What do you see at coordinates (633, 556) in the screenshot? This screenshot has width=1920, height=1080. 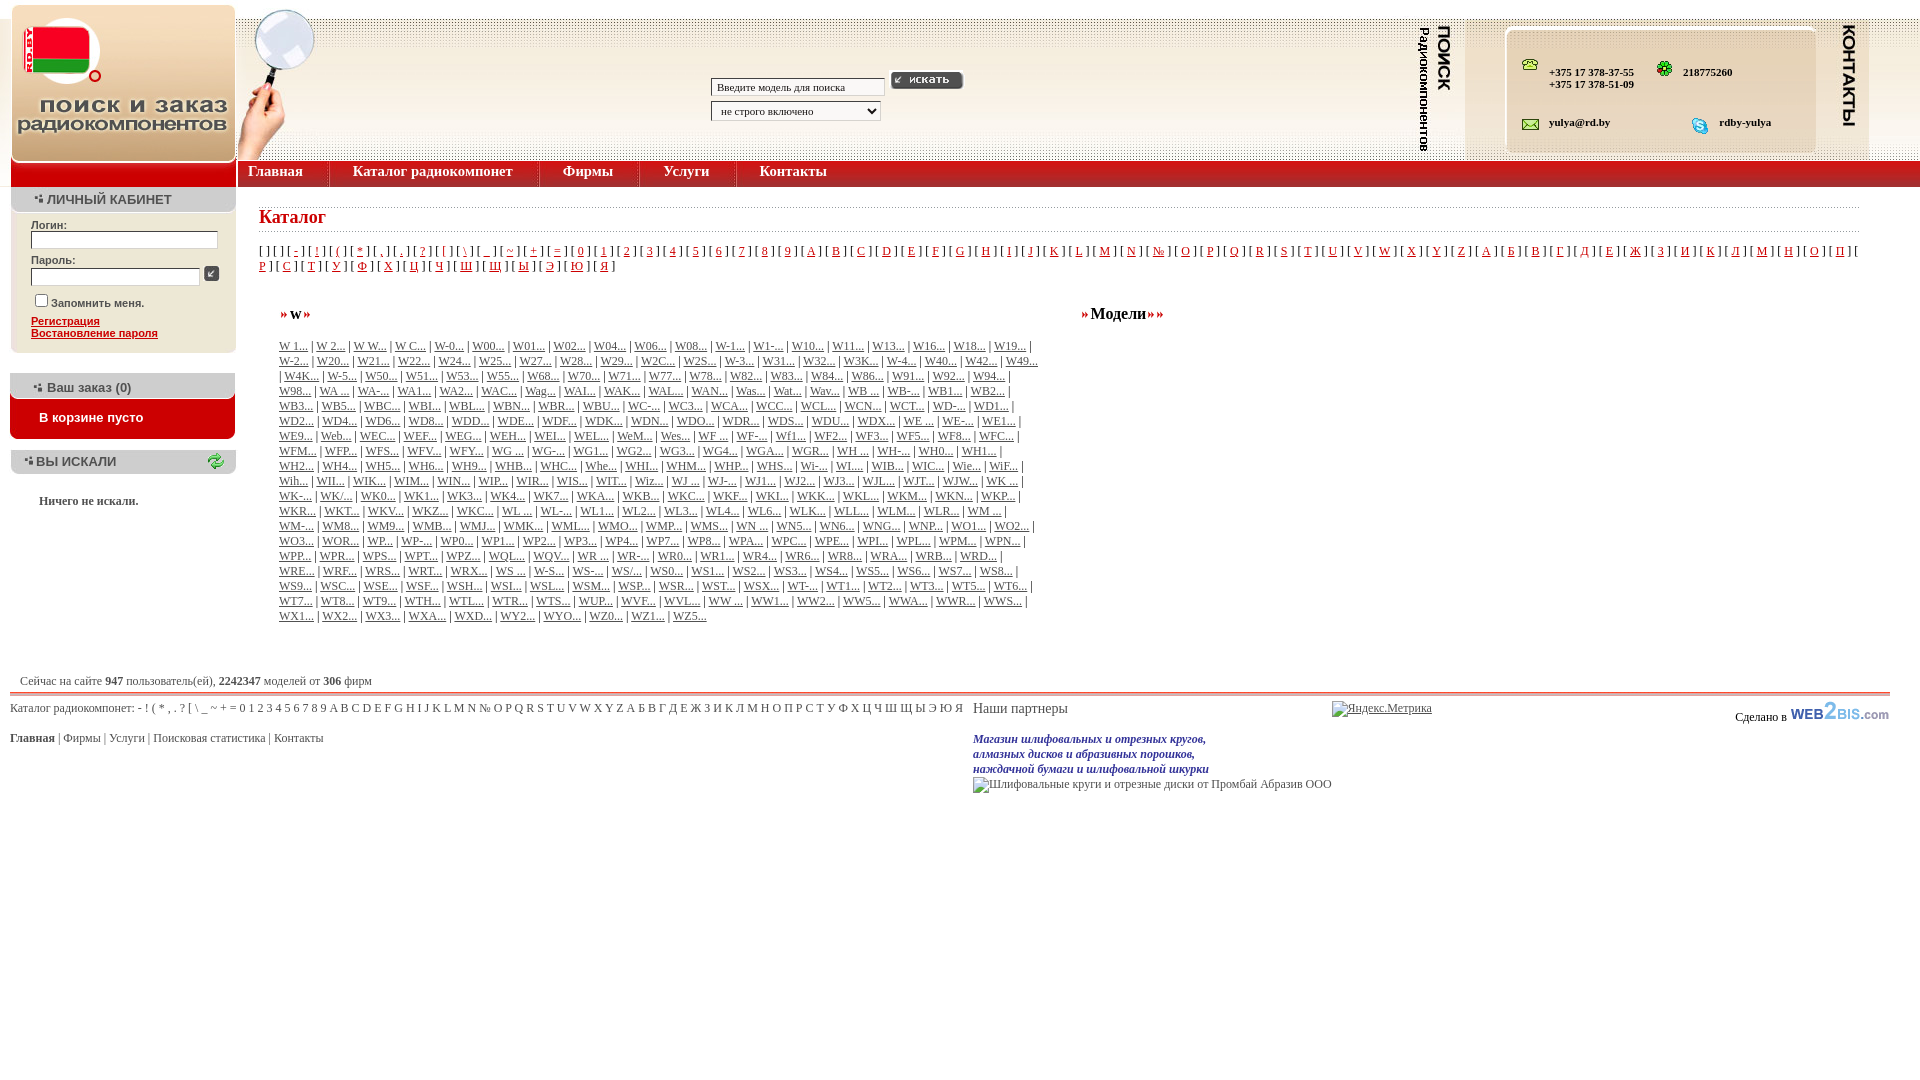 I see `WR-...` at bounding box center [633, 556].